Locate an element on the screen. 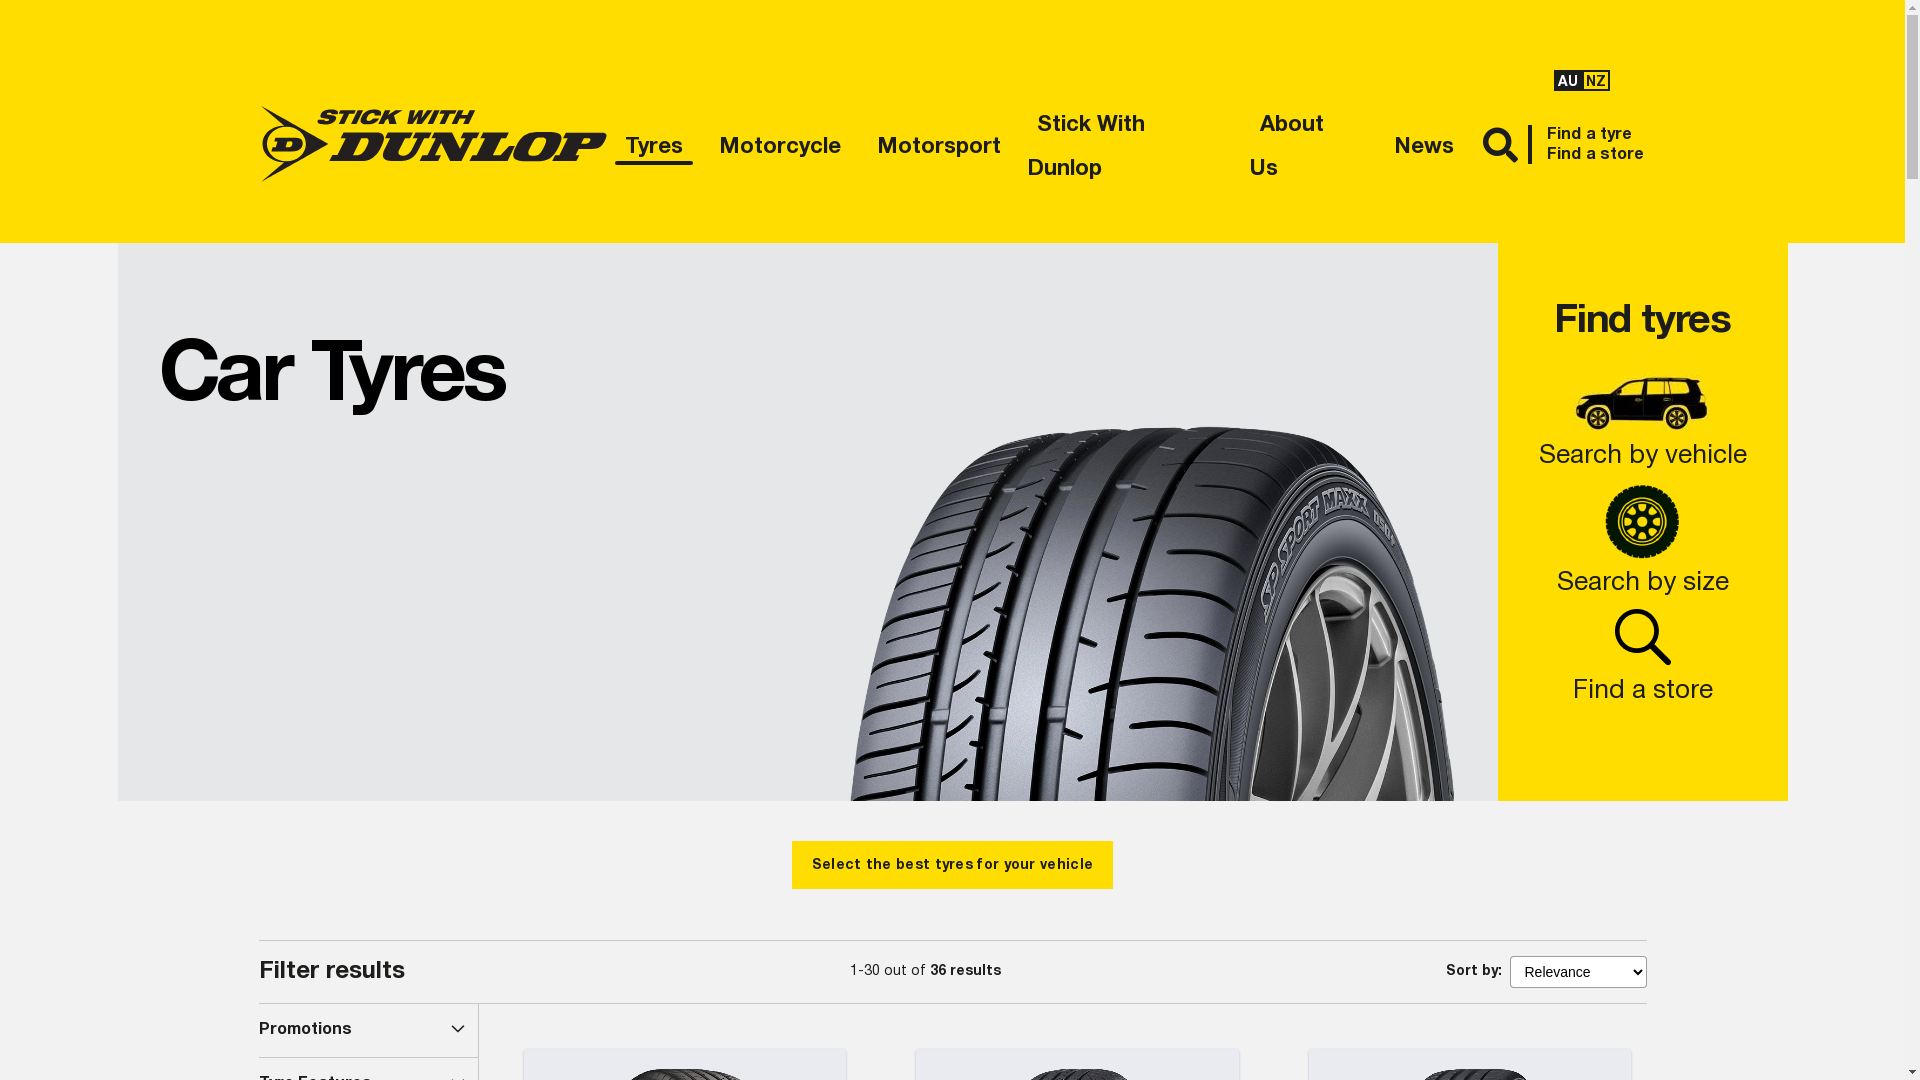 The image size is (1920, 1080). Motorcycle is located at coordinates (779, 144).